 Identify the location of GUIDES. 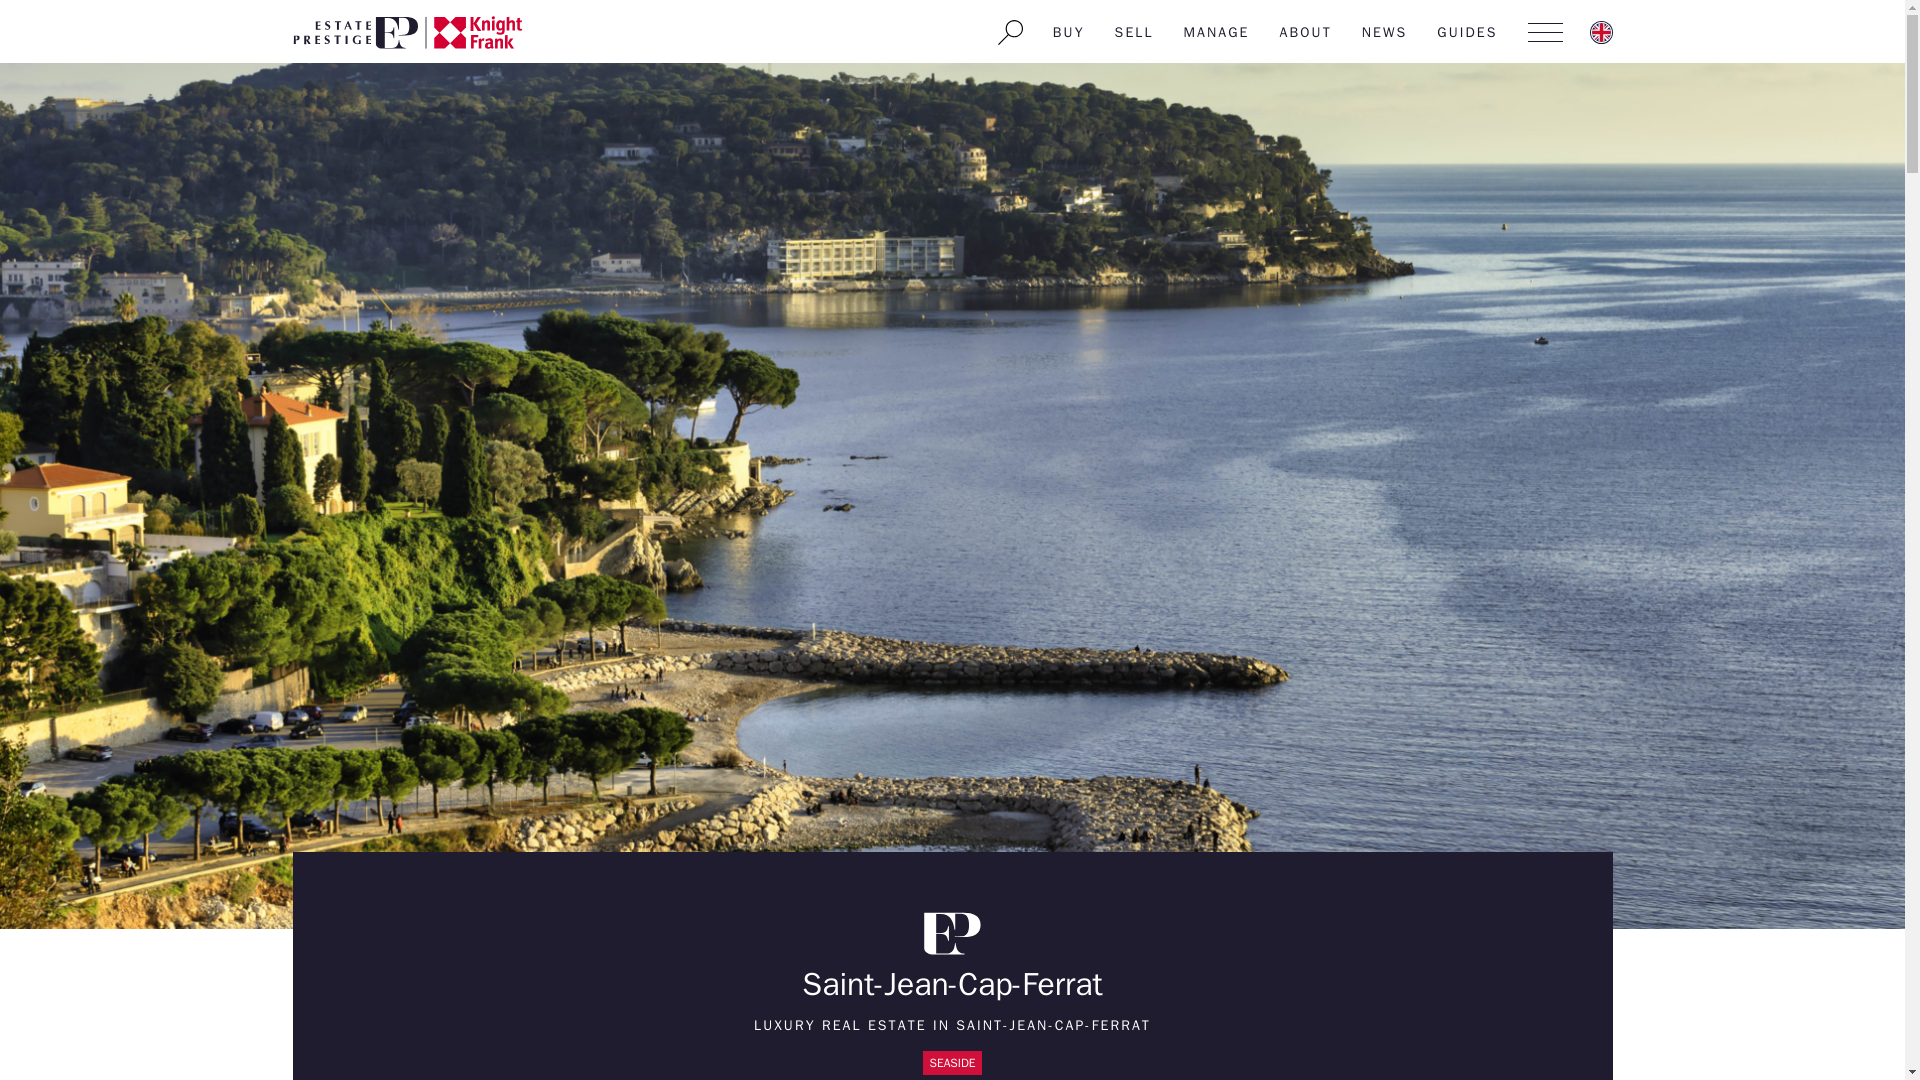
(1467, 32).